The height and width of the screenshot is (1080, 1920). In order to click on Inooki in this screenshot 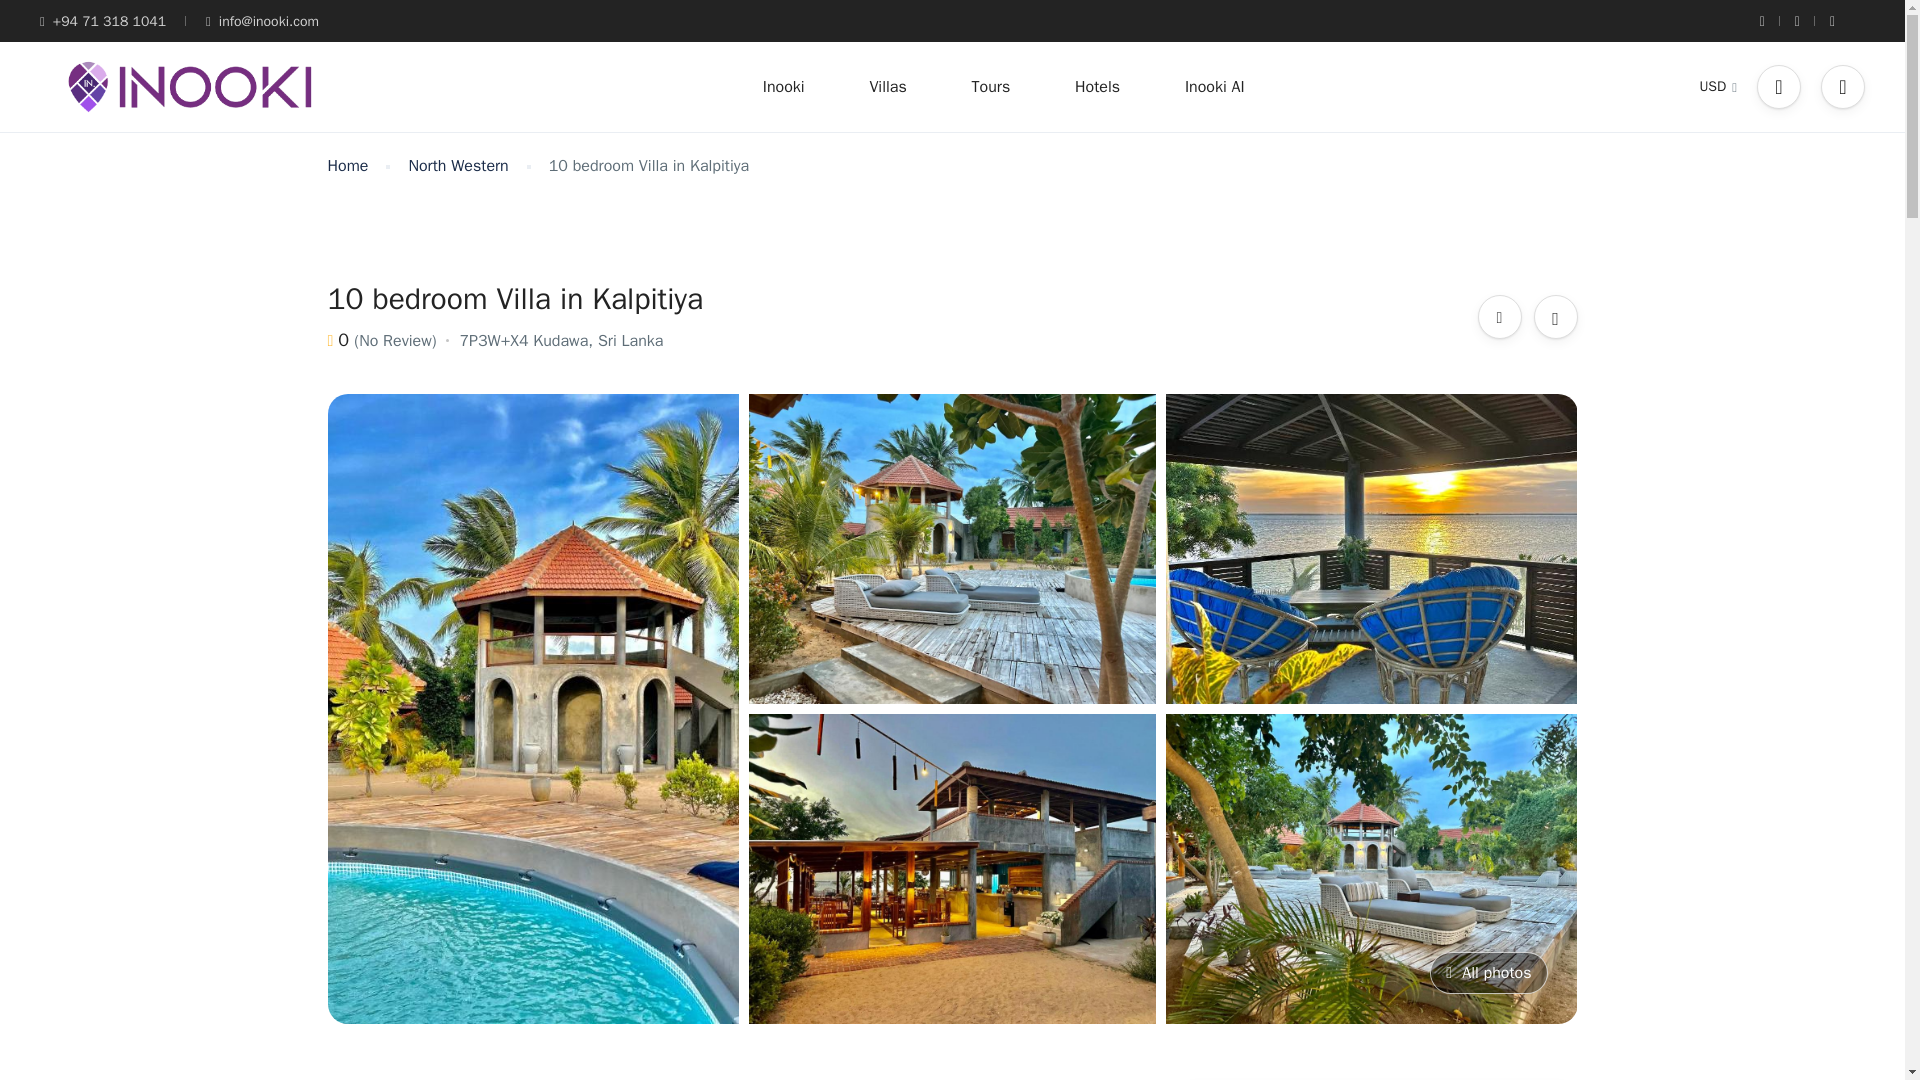, I will do `click(784, 86)`.